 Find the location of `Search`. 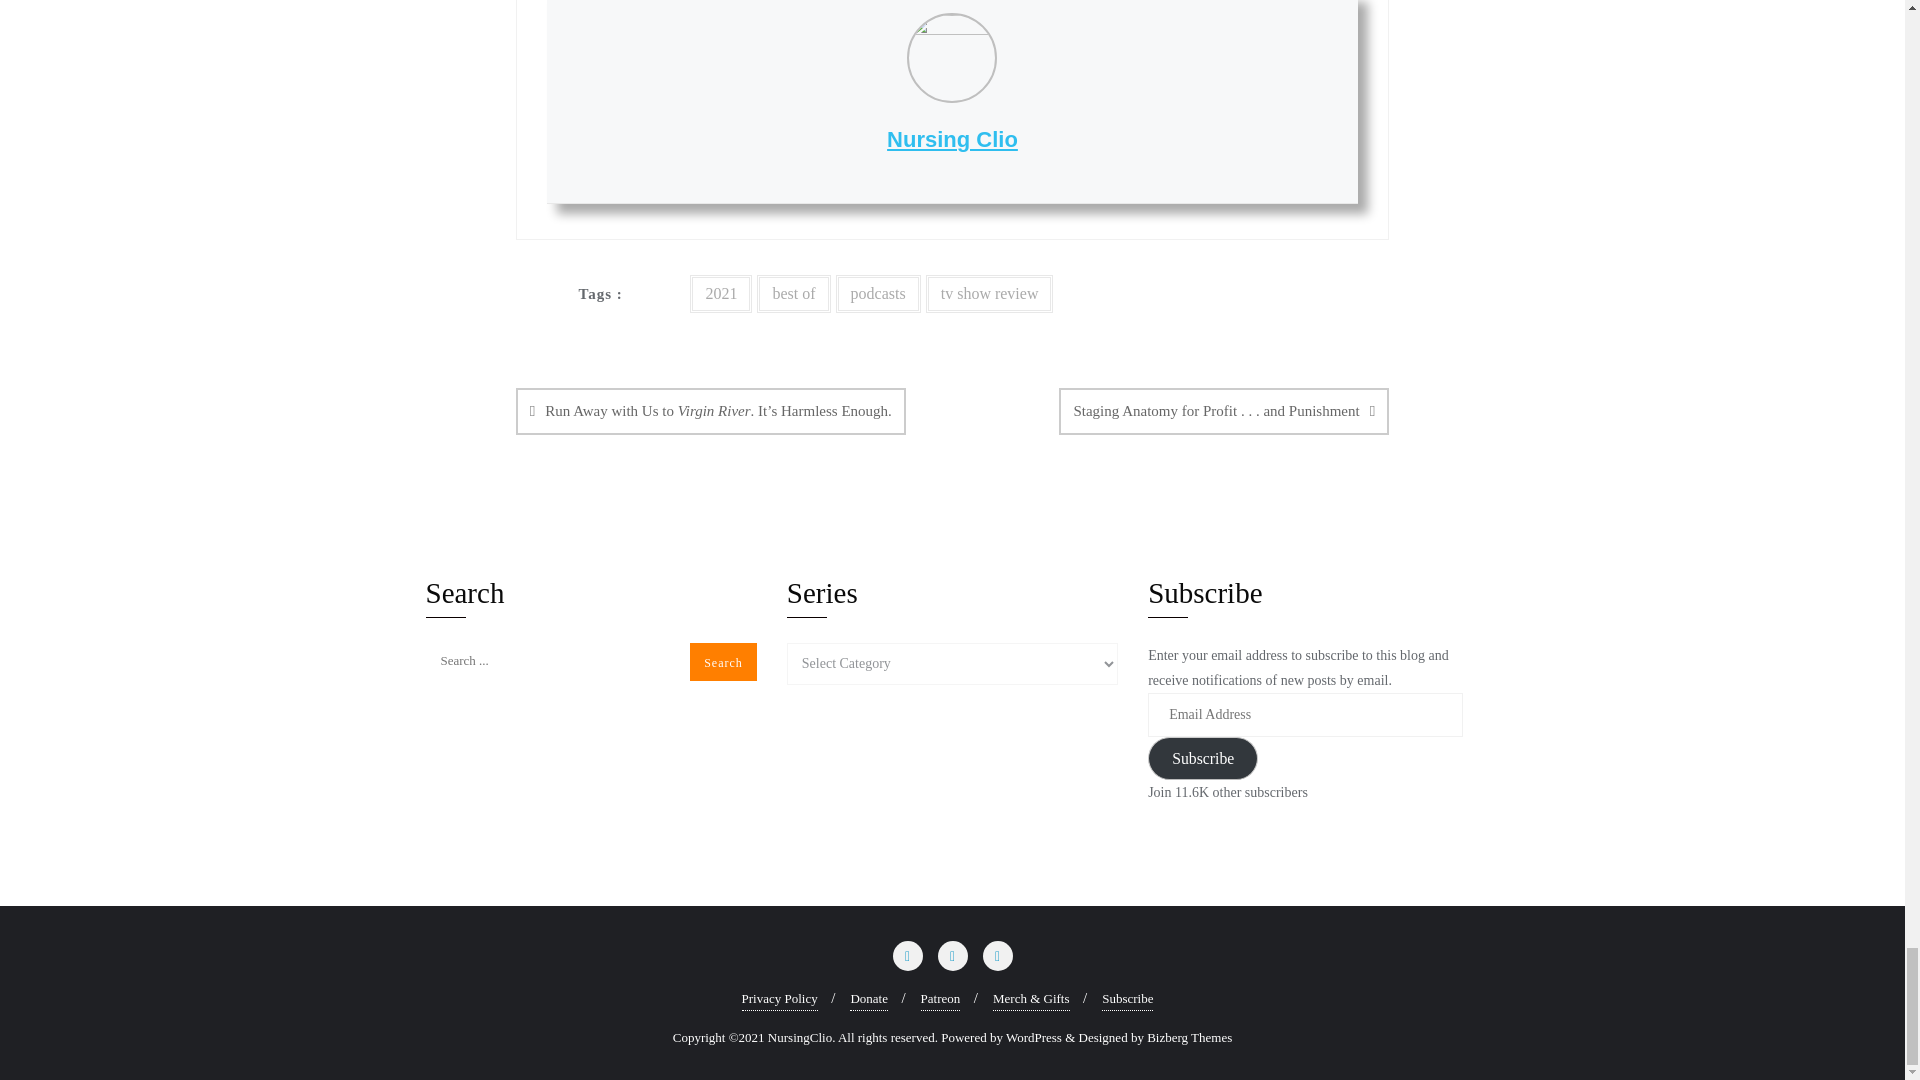

Search is located at coordinates (722, 662).